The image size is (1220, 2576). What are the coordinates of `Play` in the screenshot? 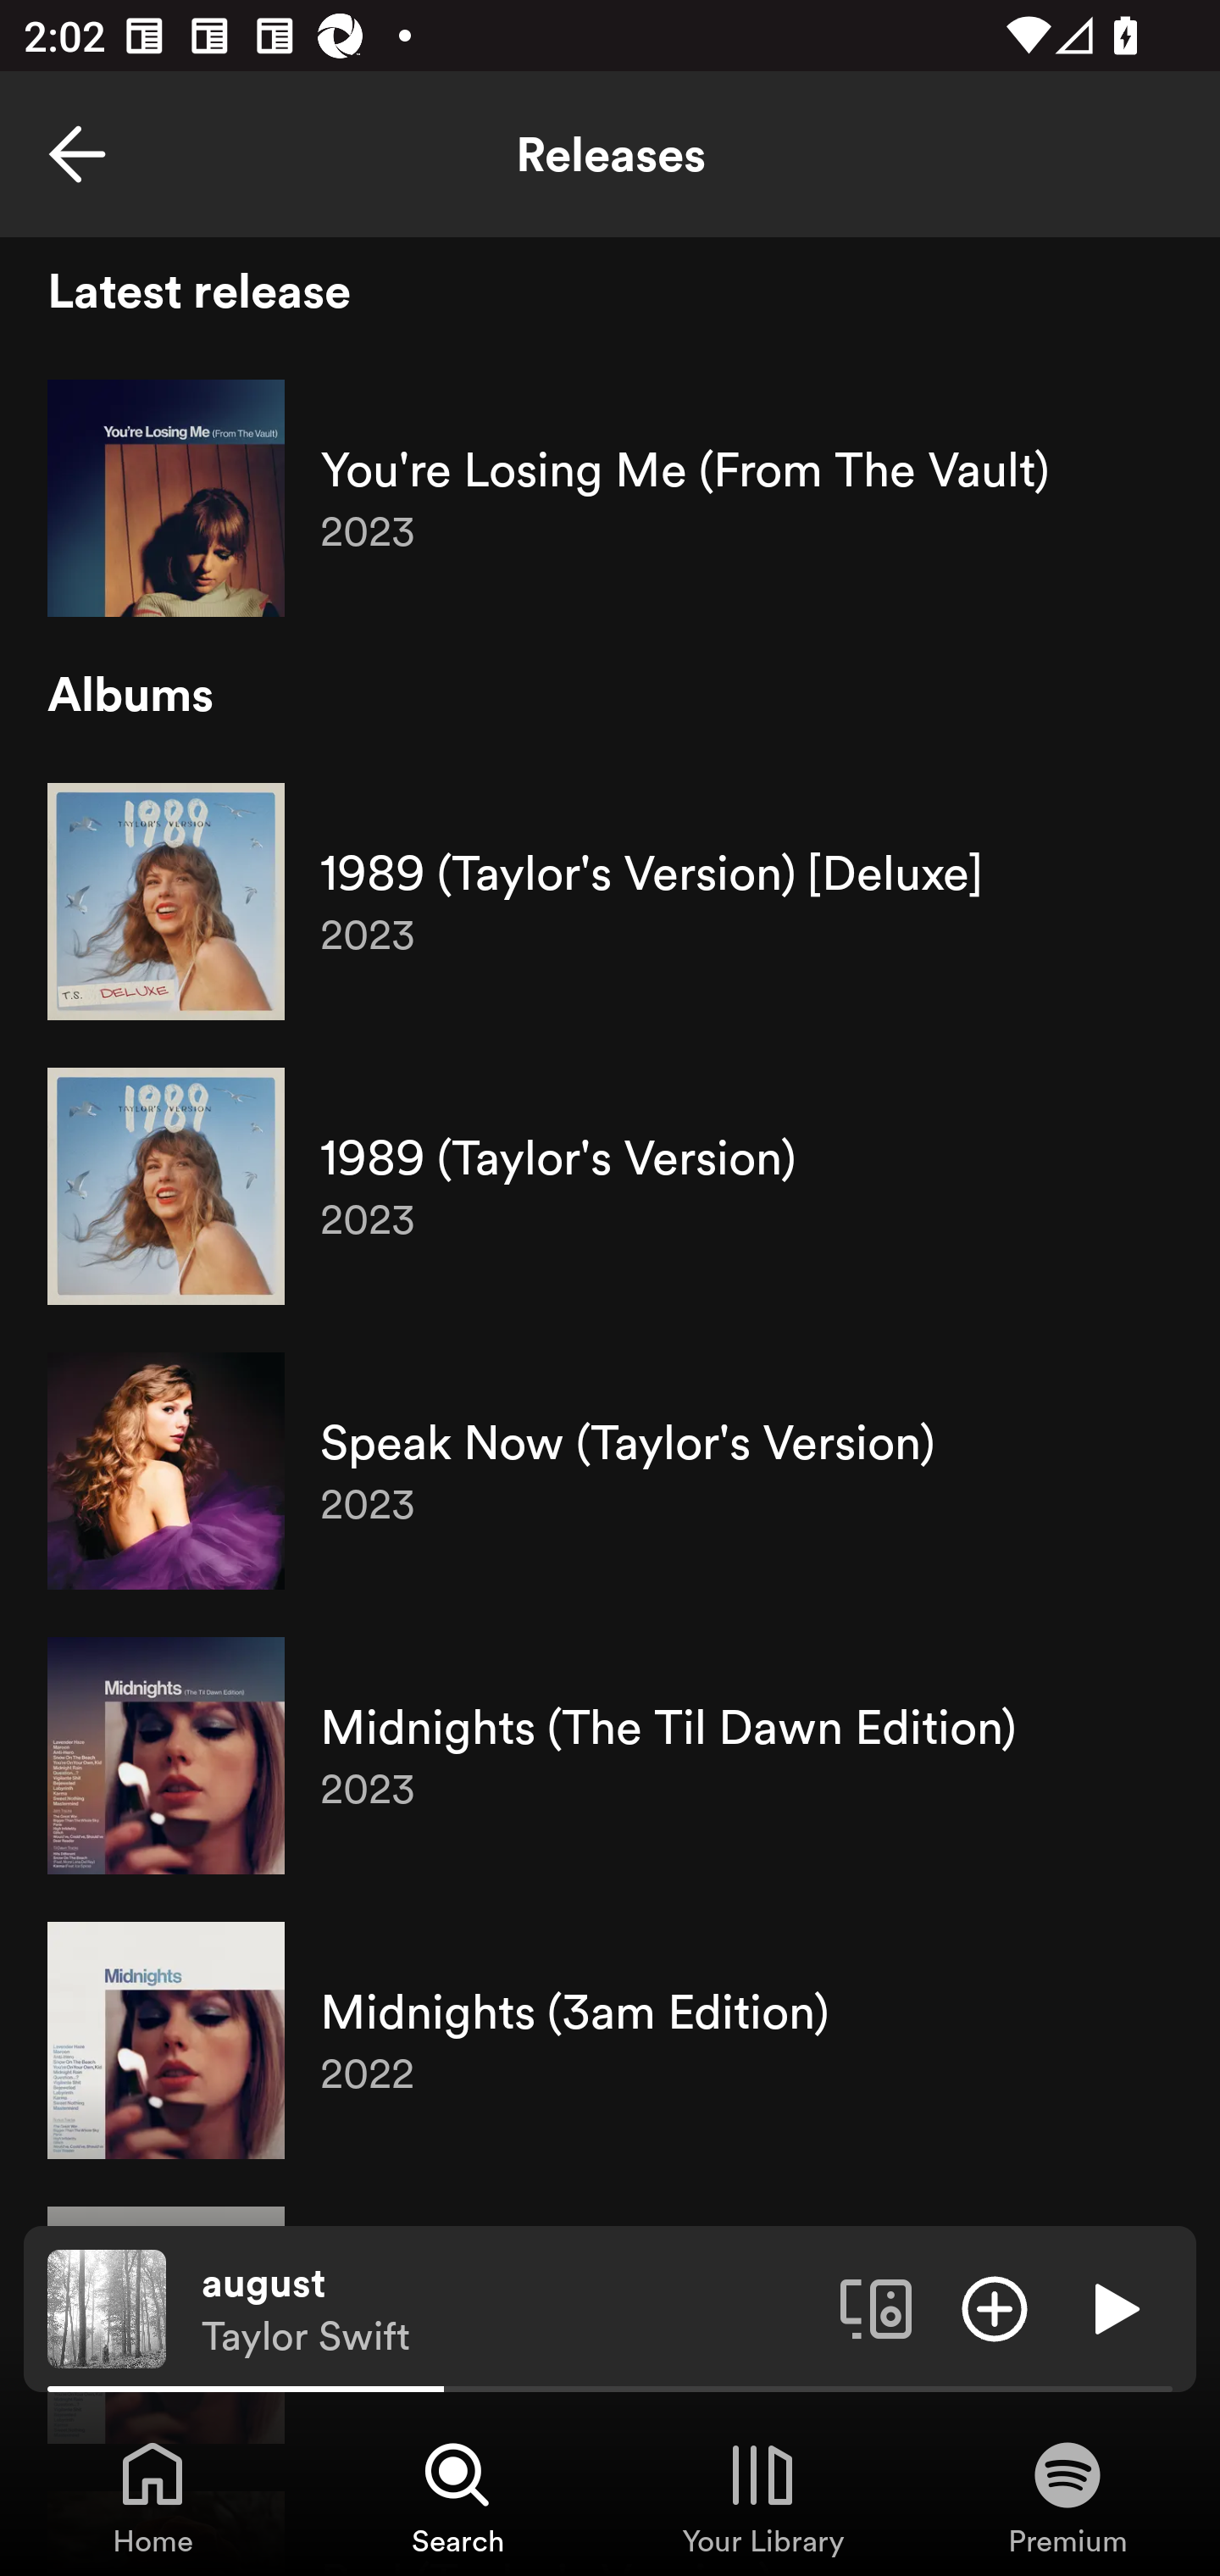 It's located at (1113, 2307).